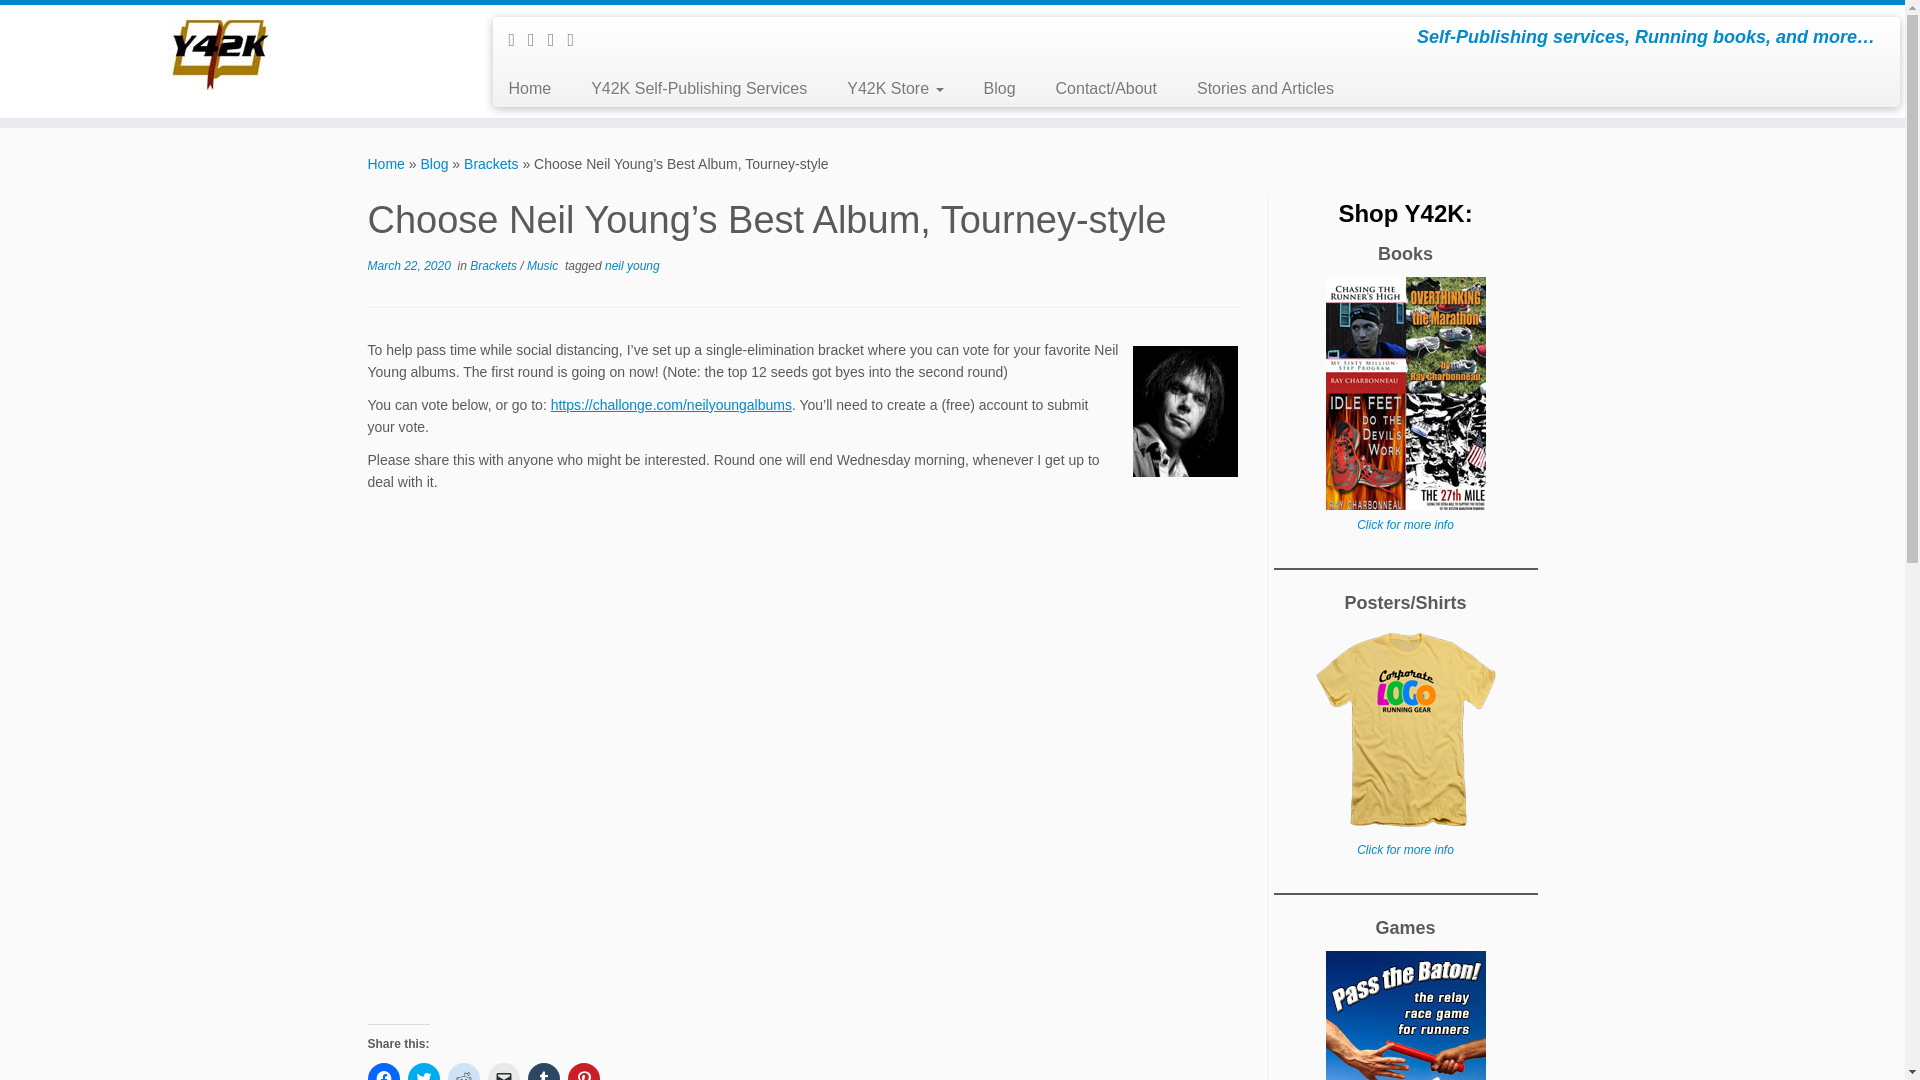  Describe the element at coordinates (1000, 88) in the screenshot. I see `Blog` at that location.